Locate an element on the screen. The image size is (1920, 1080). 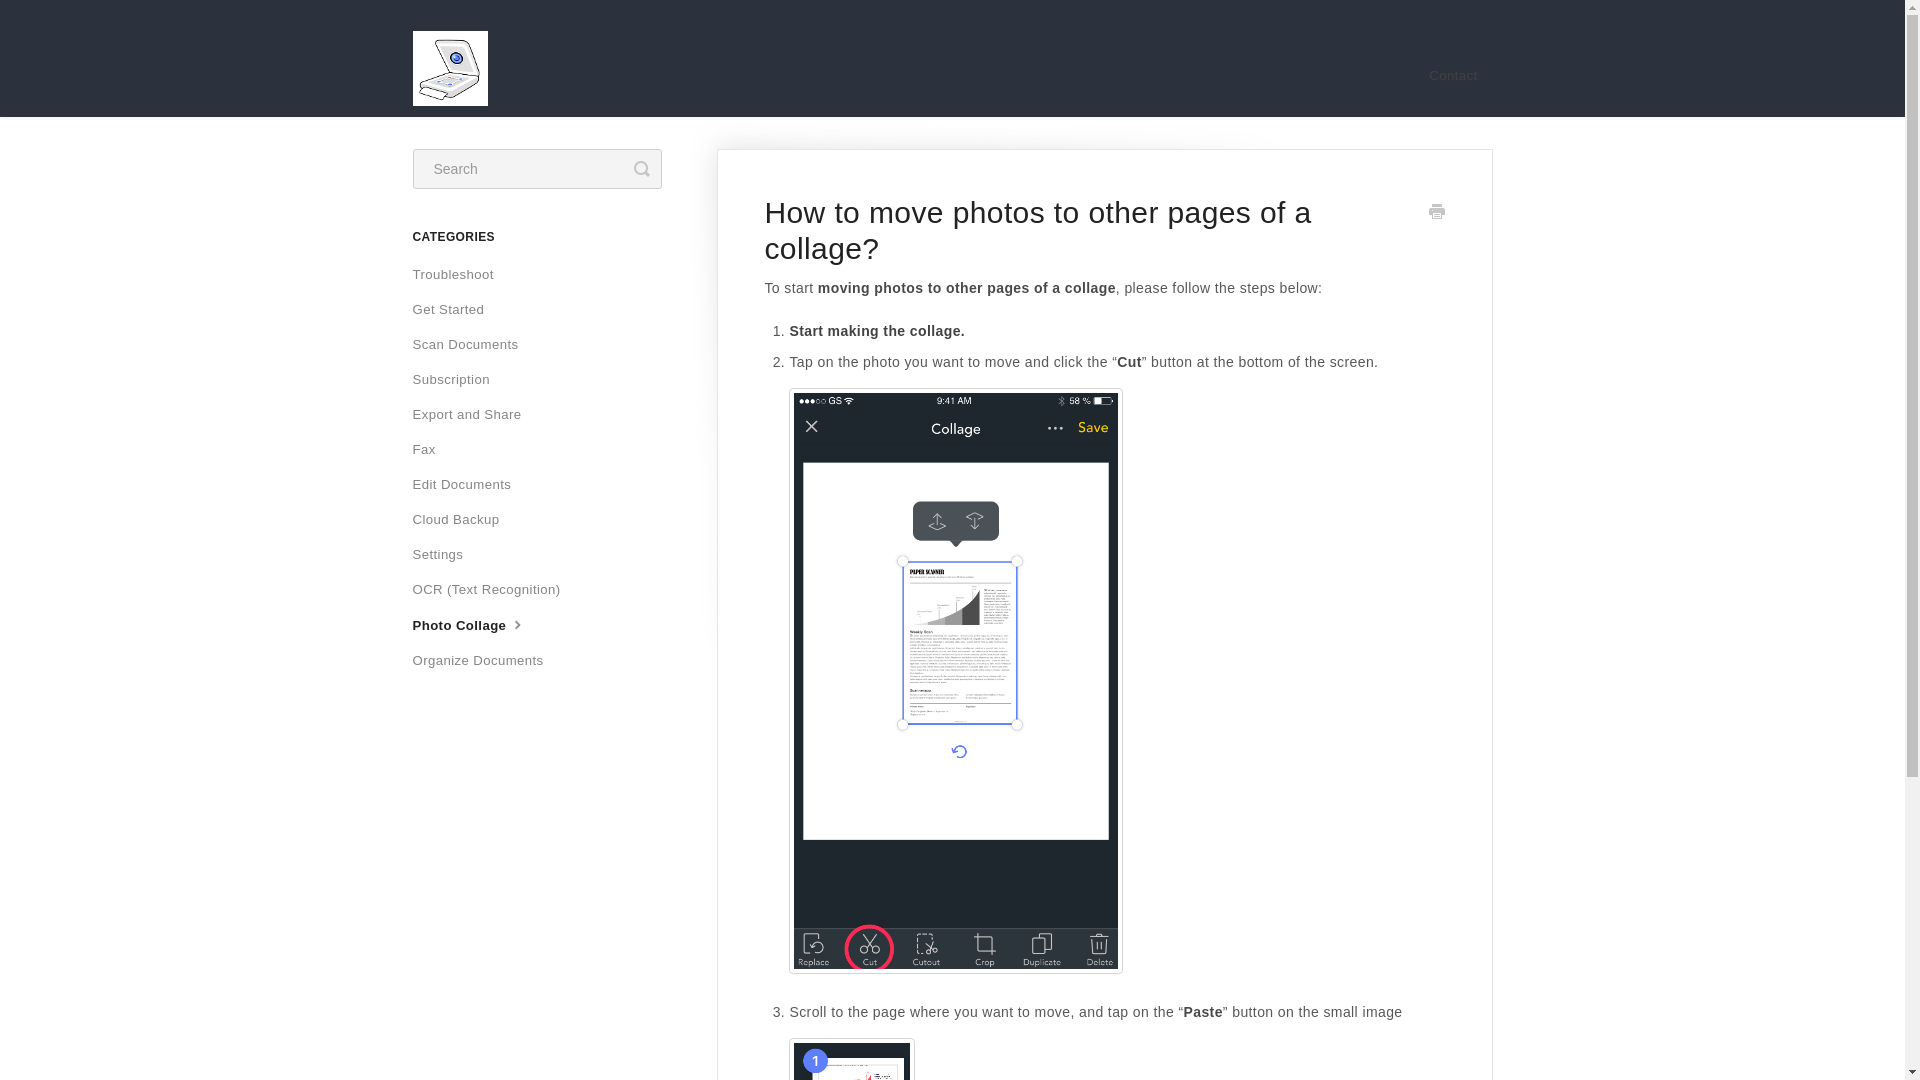
Contact is located at coordinates (1452, 76).